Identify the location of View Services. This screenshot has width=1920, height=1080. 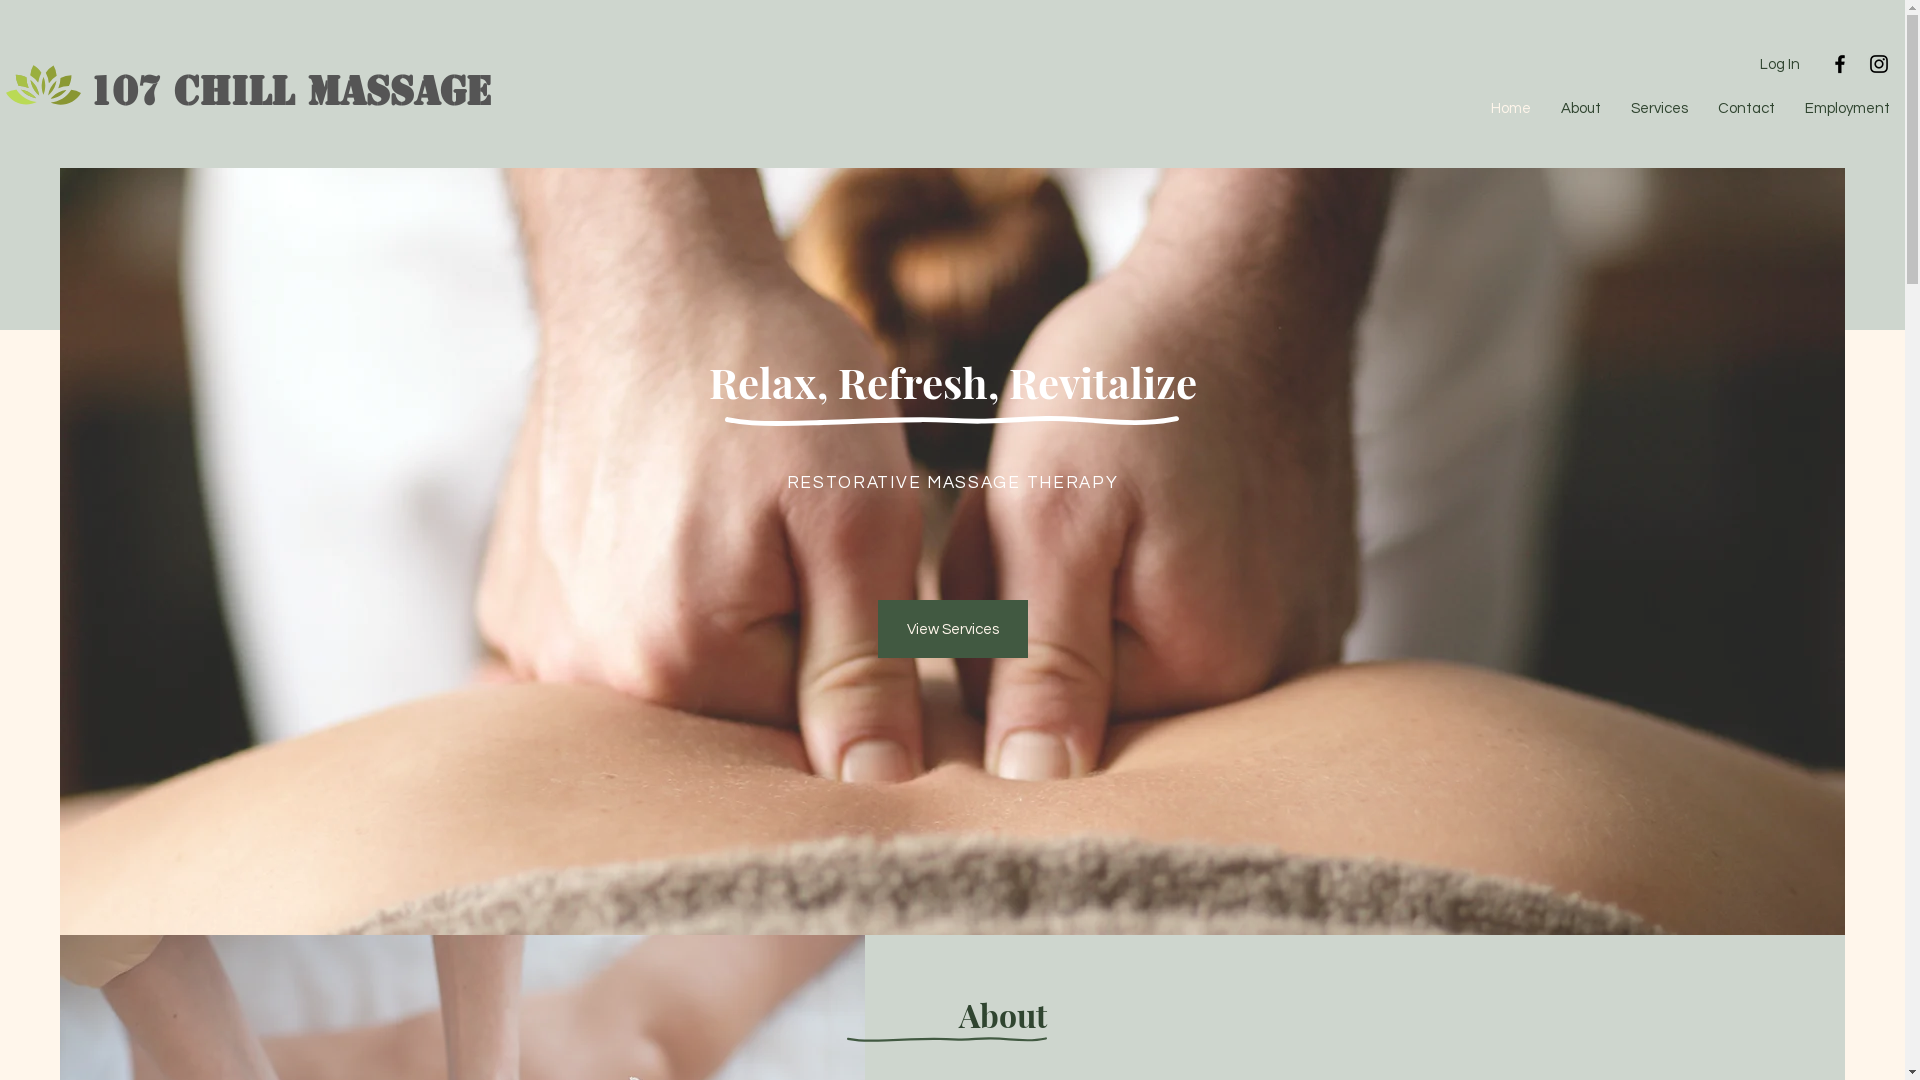
(953, 629).